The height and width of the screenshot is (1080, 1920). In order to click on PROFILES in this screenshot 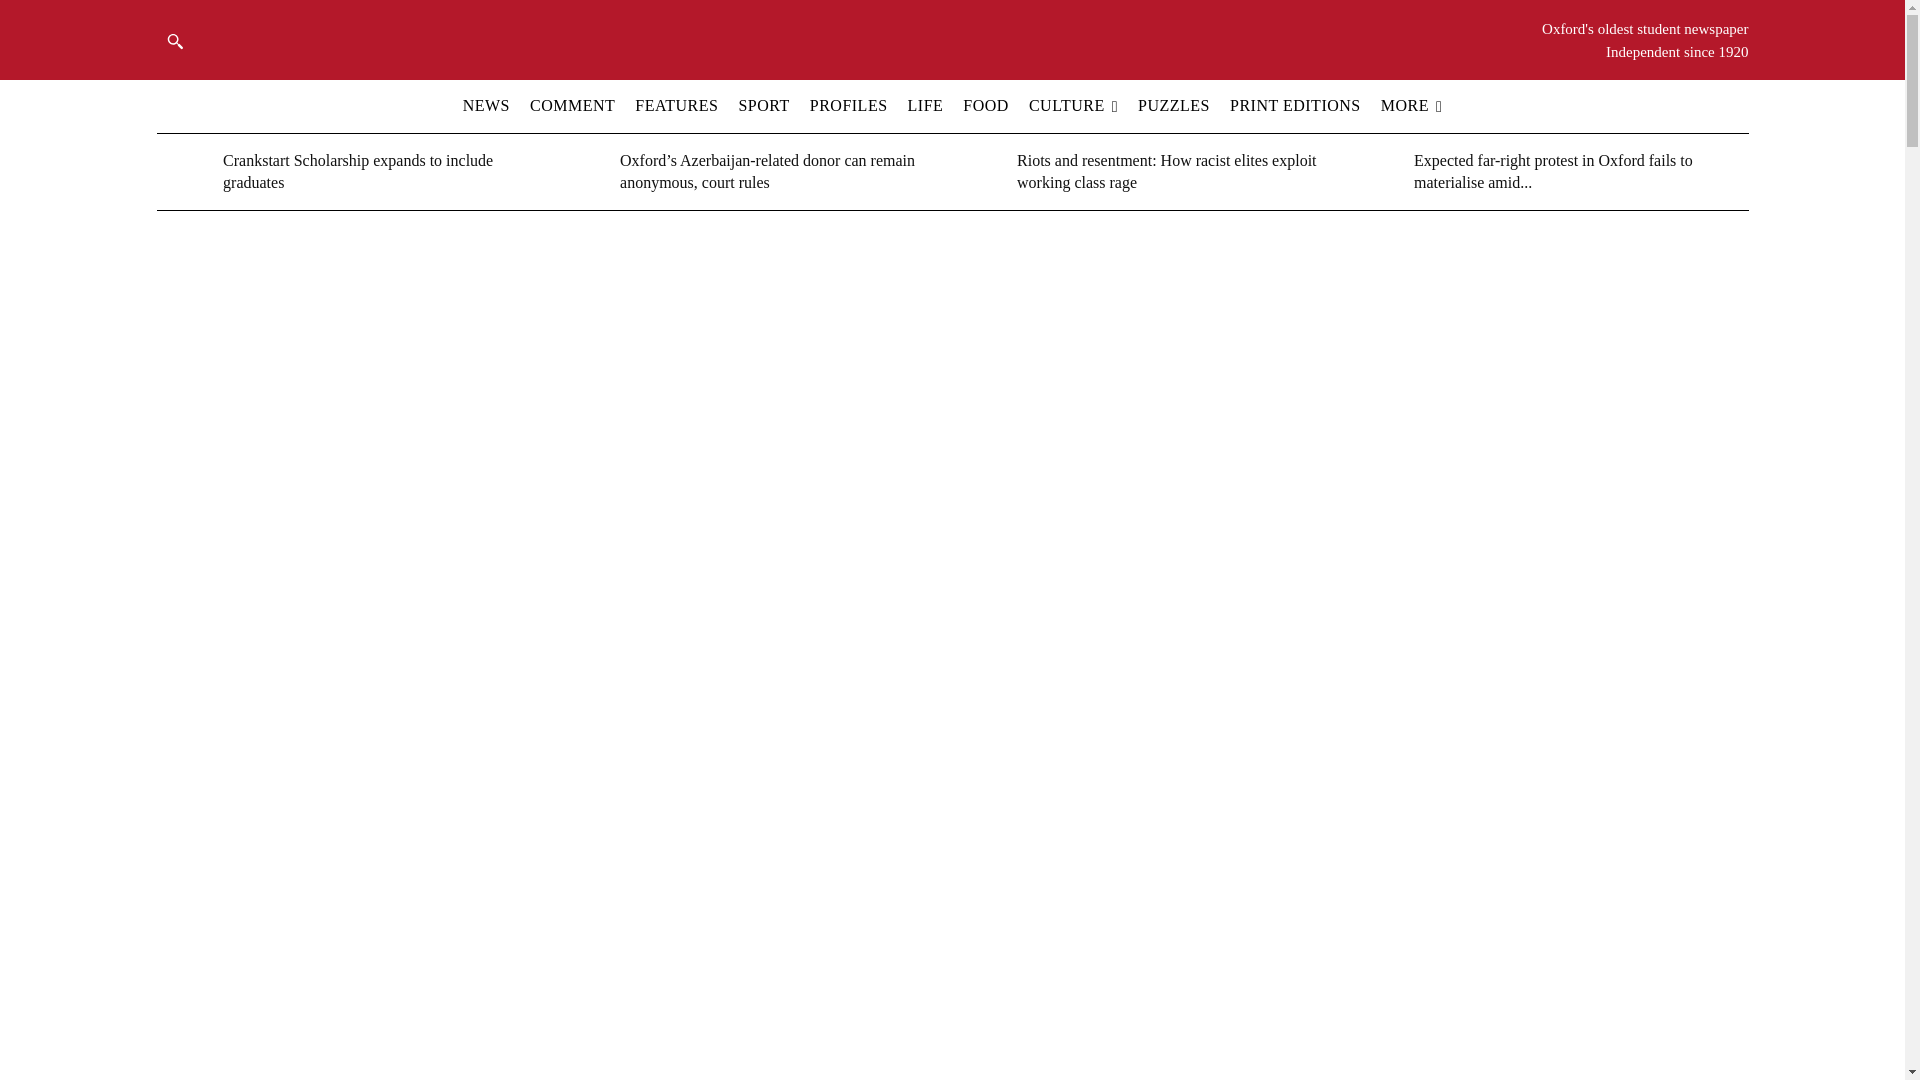, I will do `click(848, 106)`.